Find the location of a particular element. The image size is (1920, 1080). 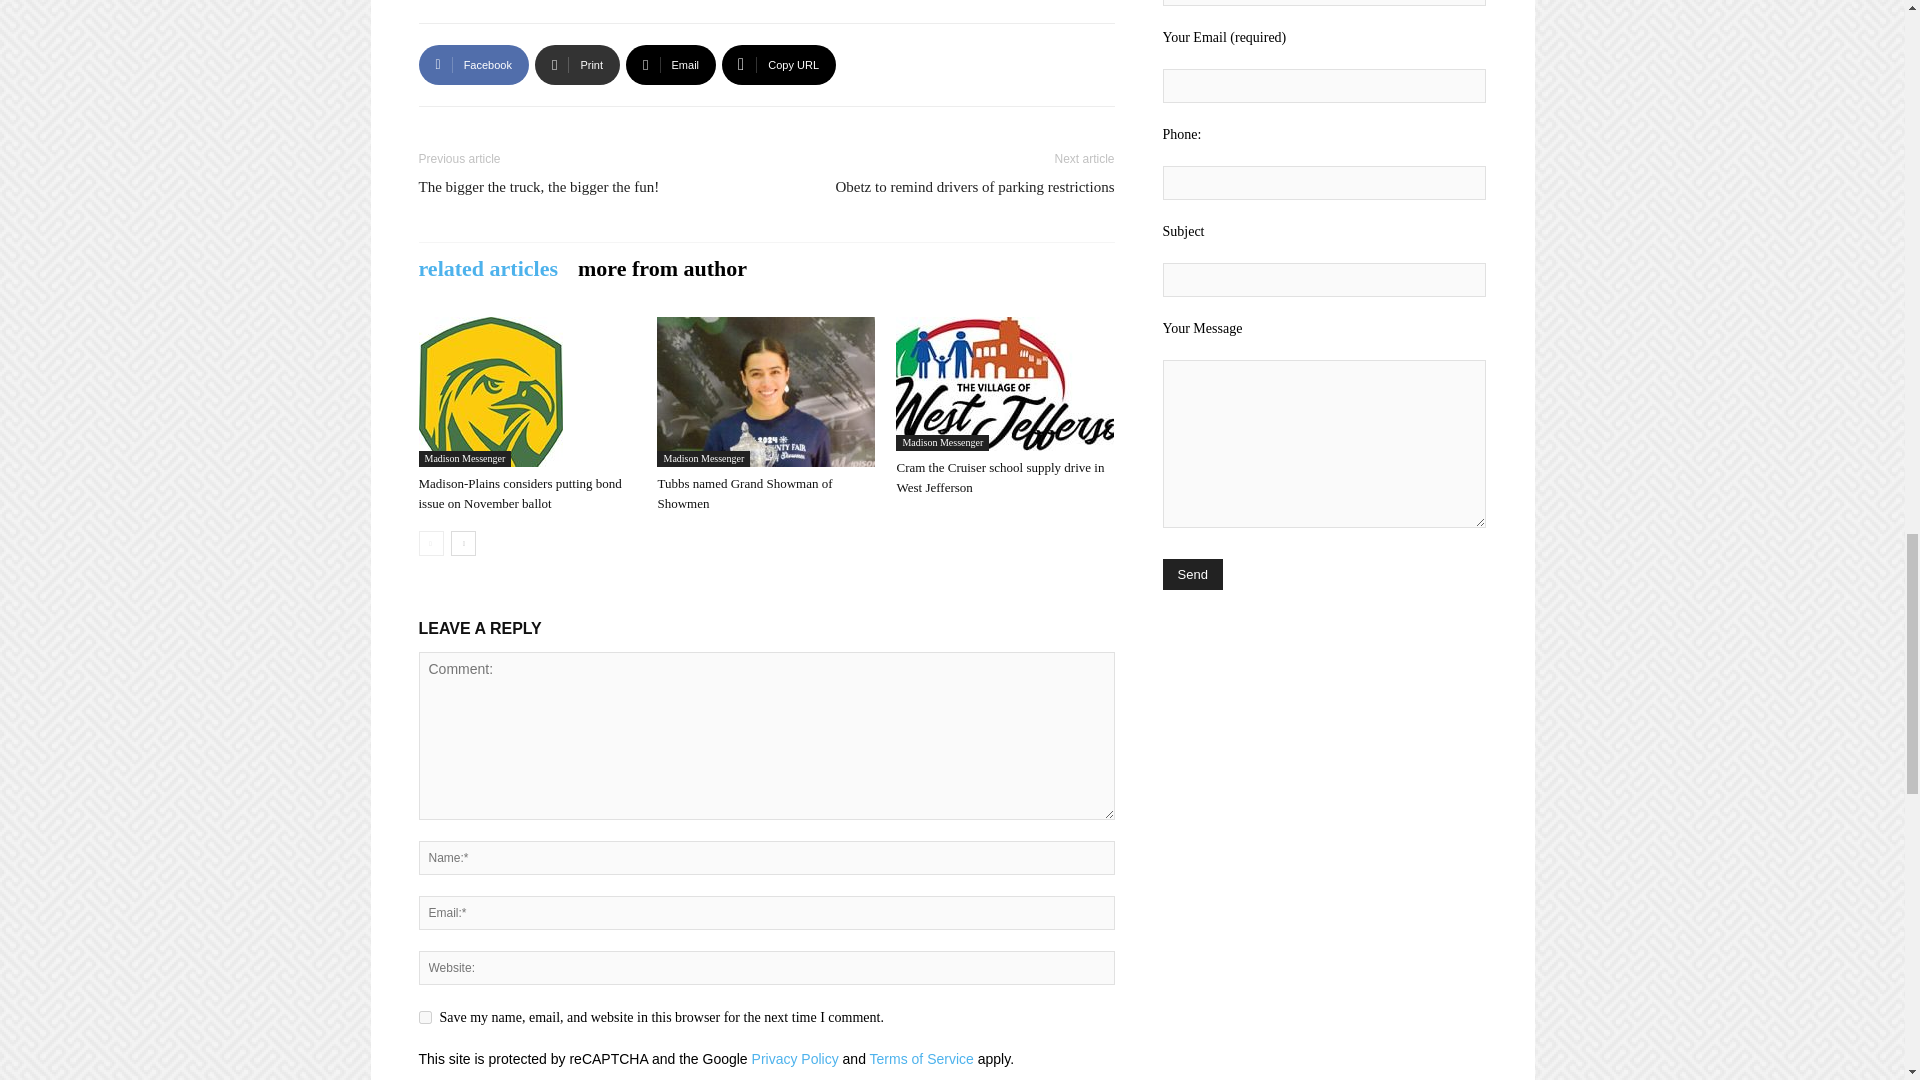

Send is located at coordinates (1191, 574).